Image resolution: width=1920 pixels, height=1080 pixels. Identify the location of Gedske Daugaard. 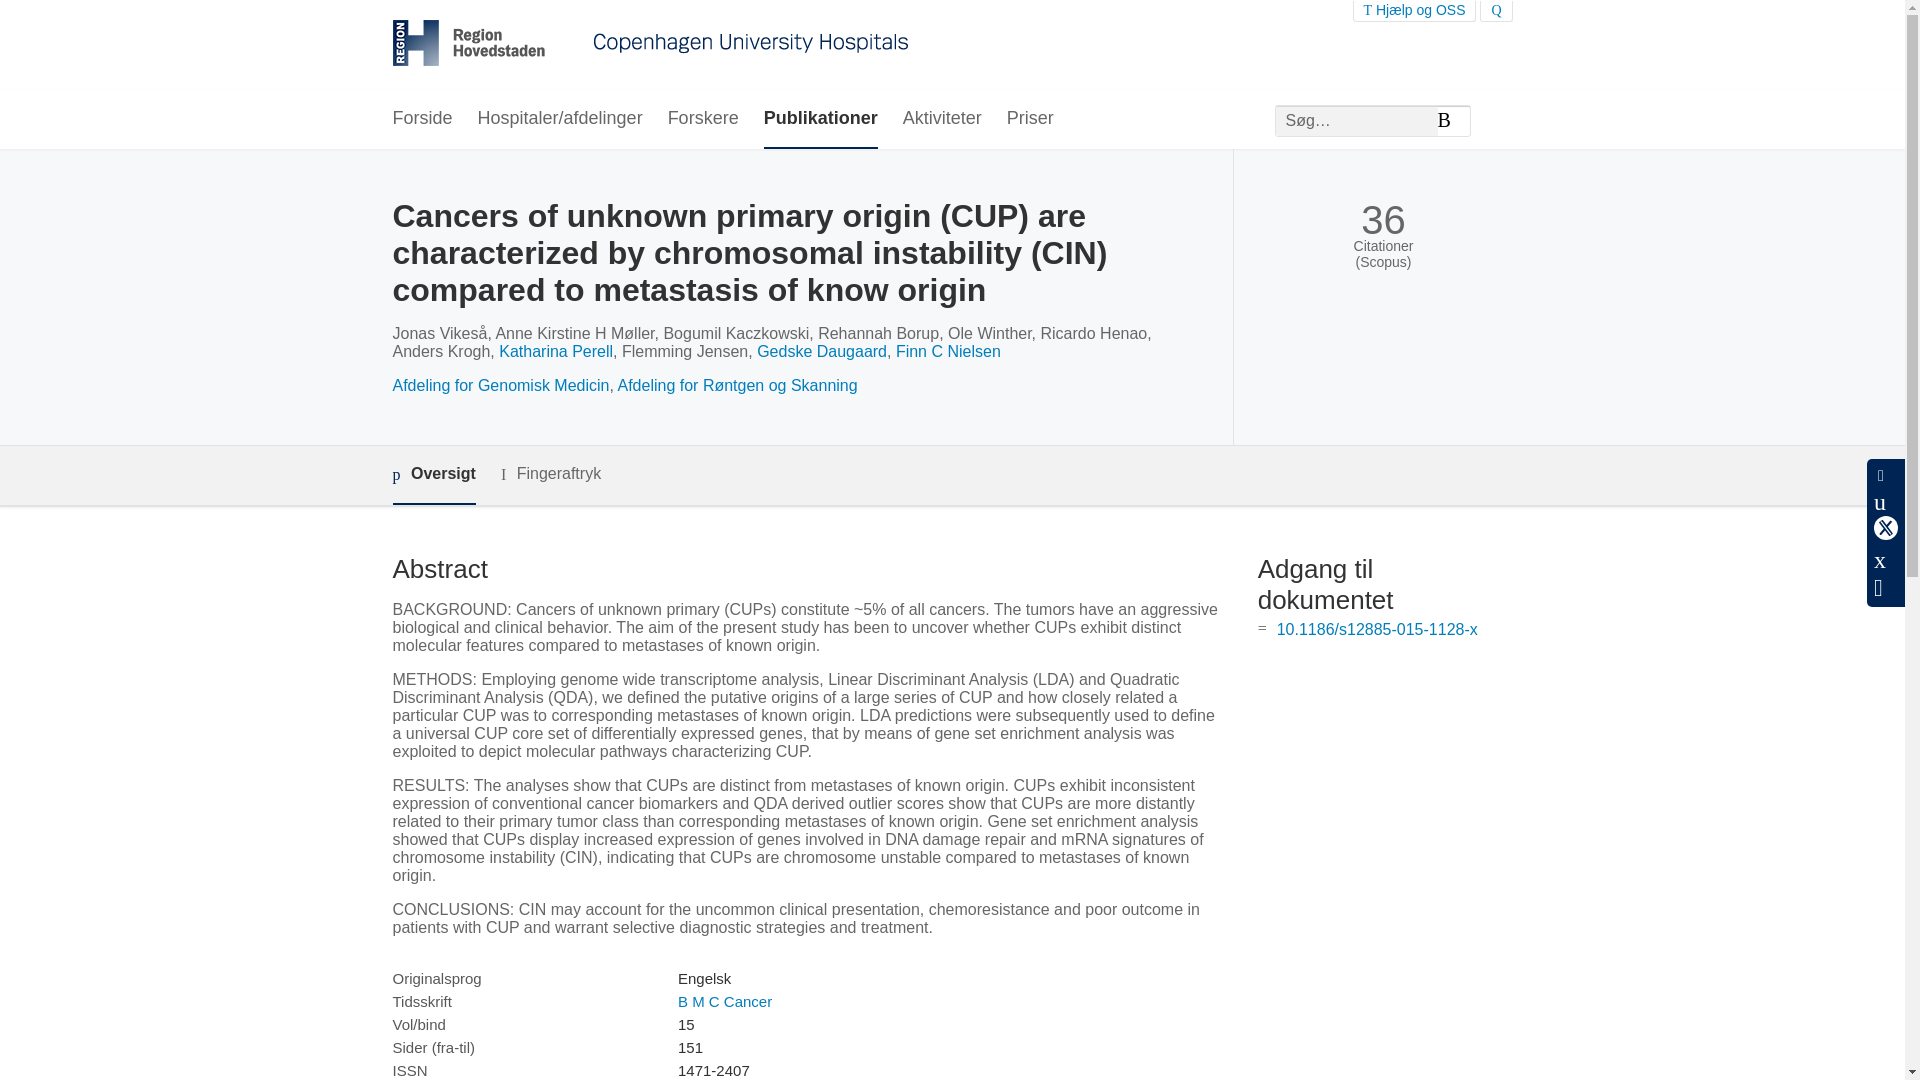
(822, 351).